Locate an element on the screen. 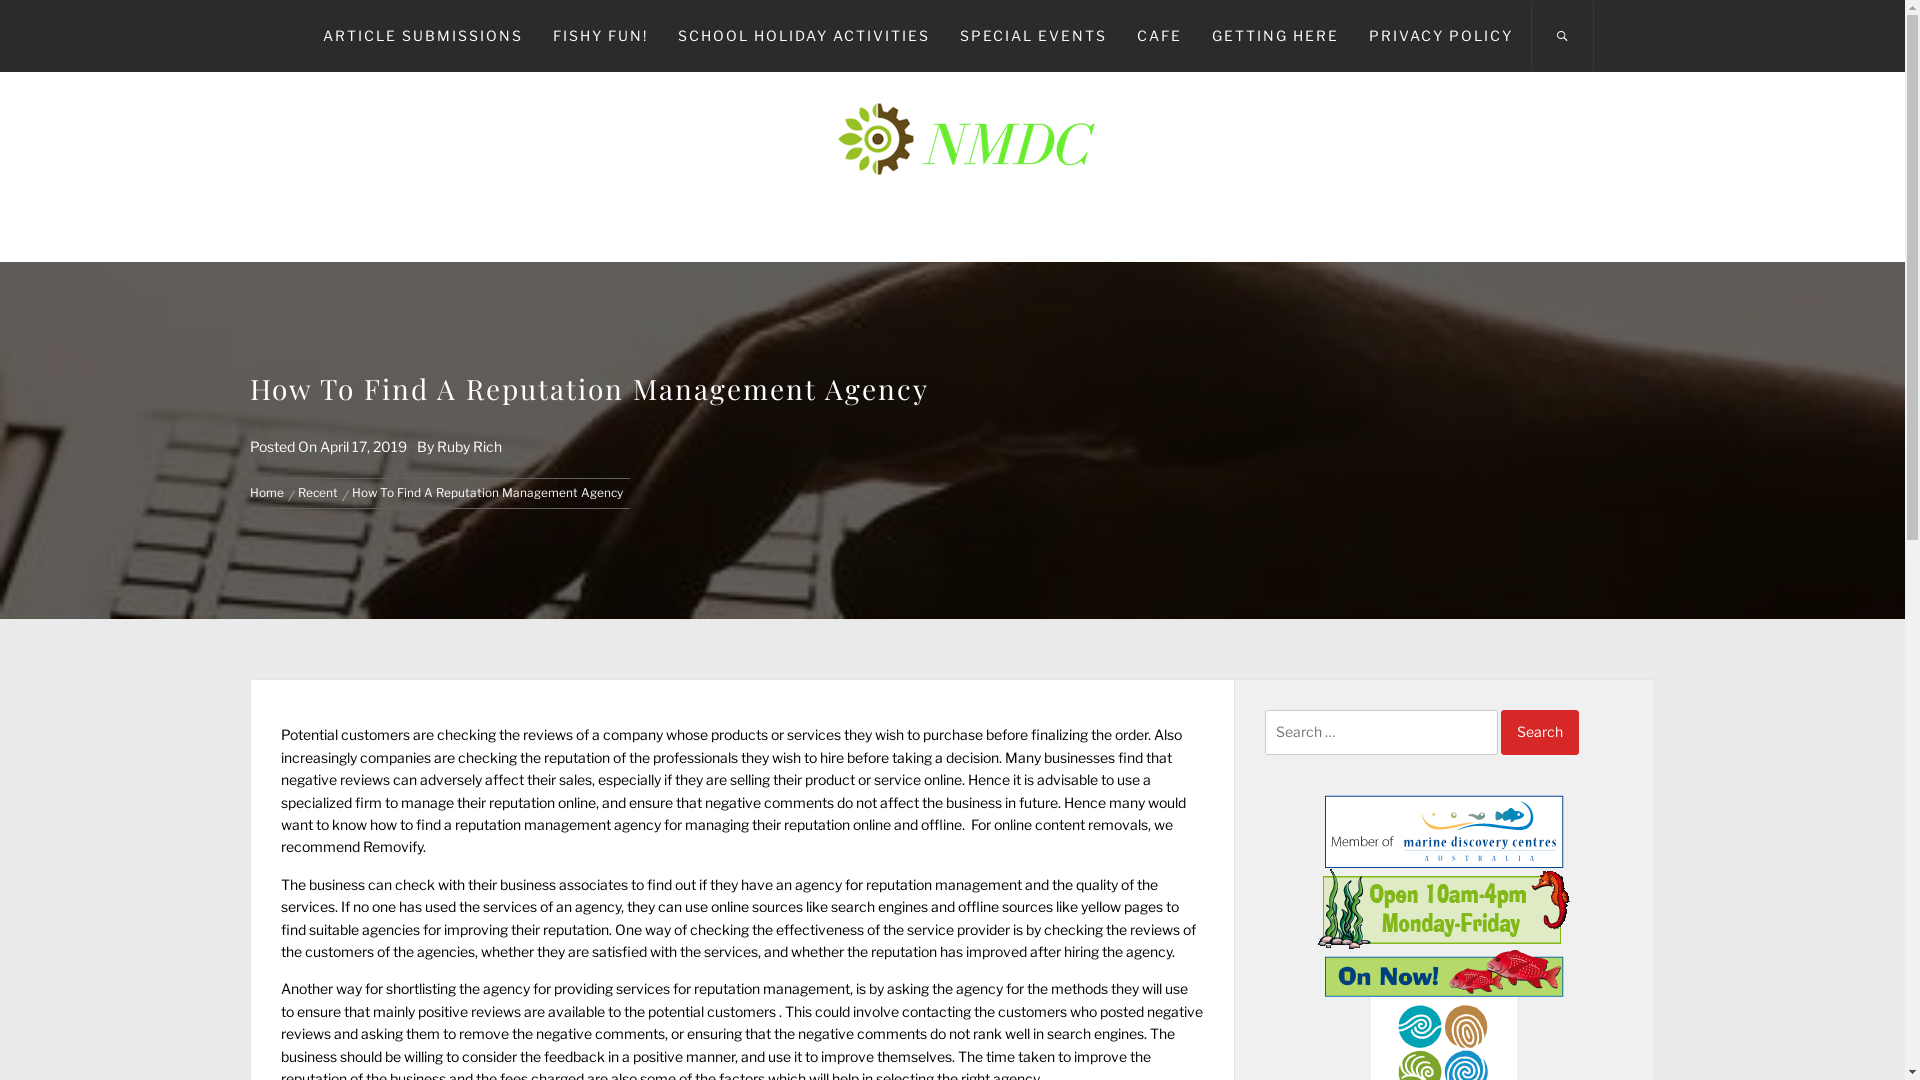 The height and width of the screenshot is (1080, 1920). NMDC is located at coordinates (952, 148).